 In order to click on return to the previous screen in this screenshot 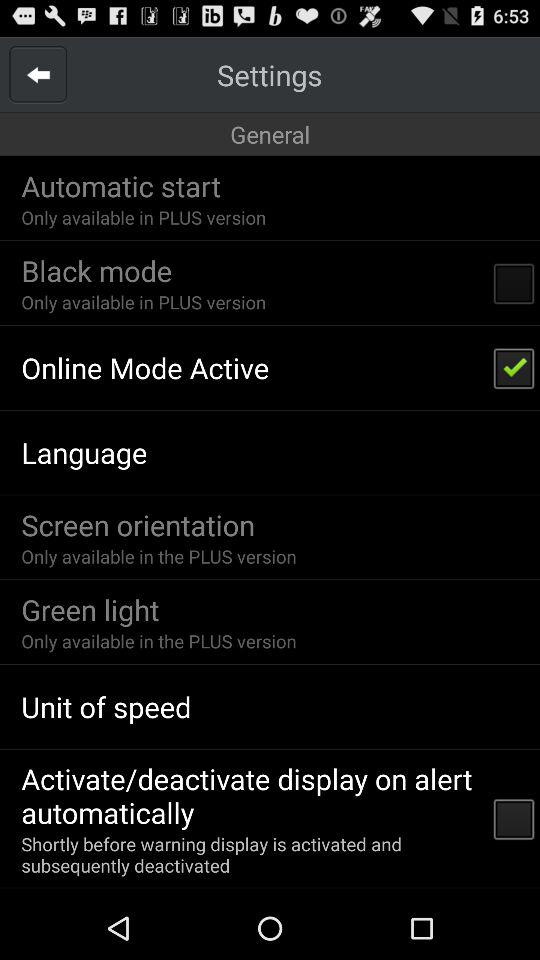, I will do `click(38, 74)`.